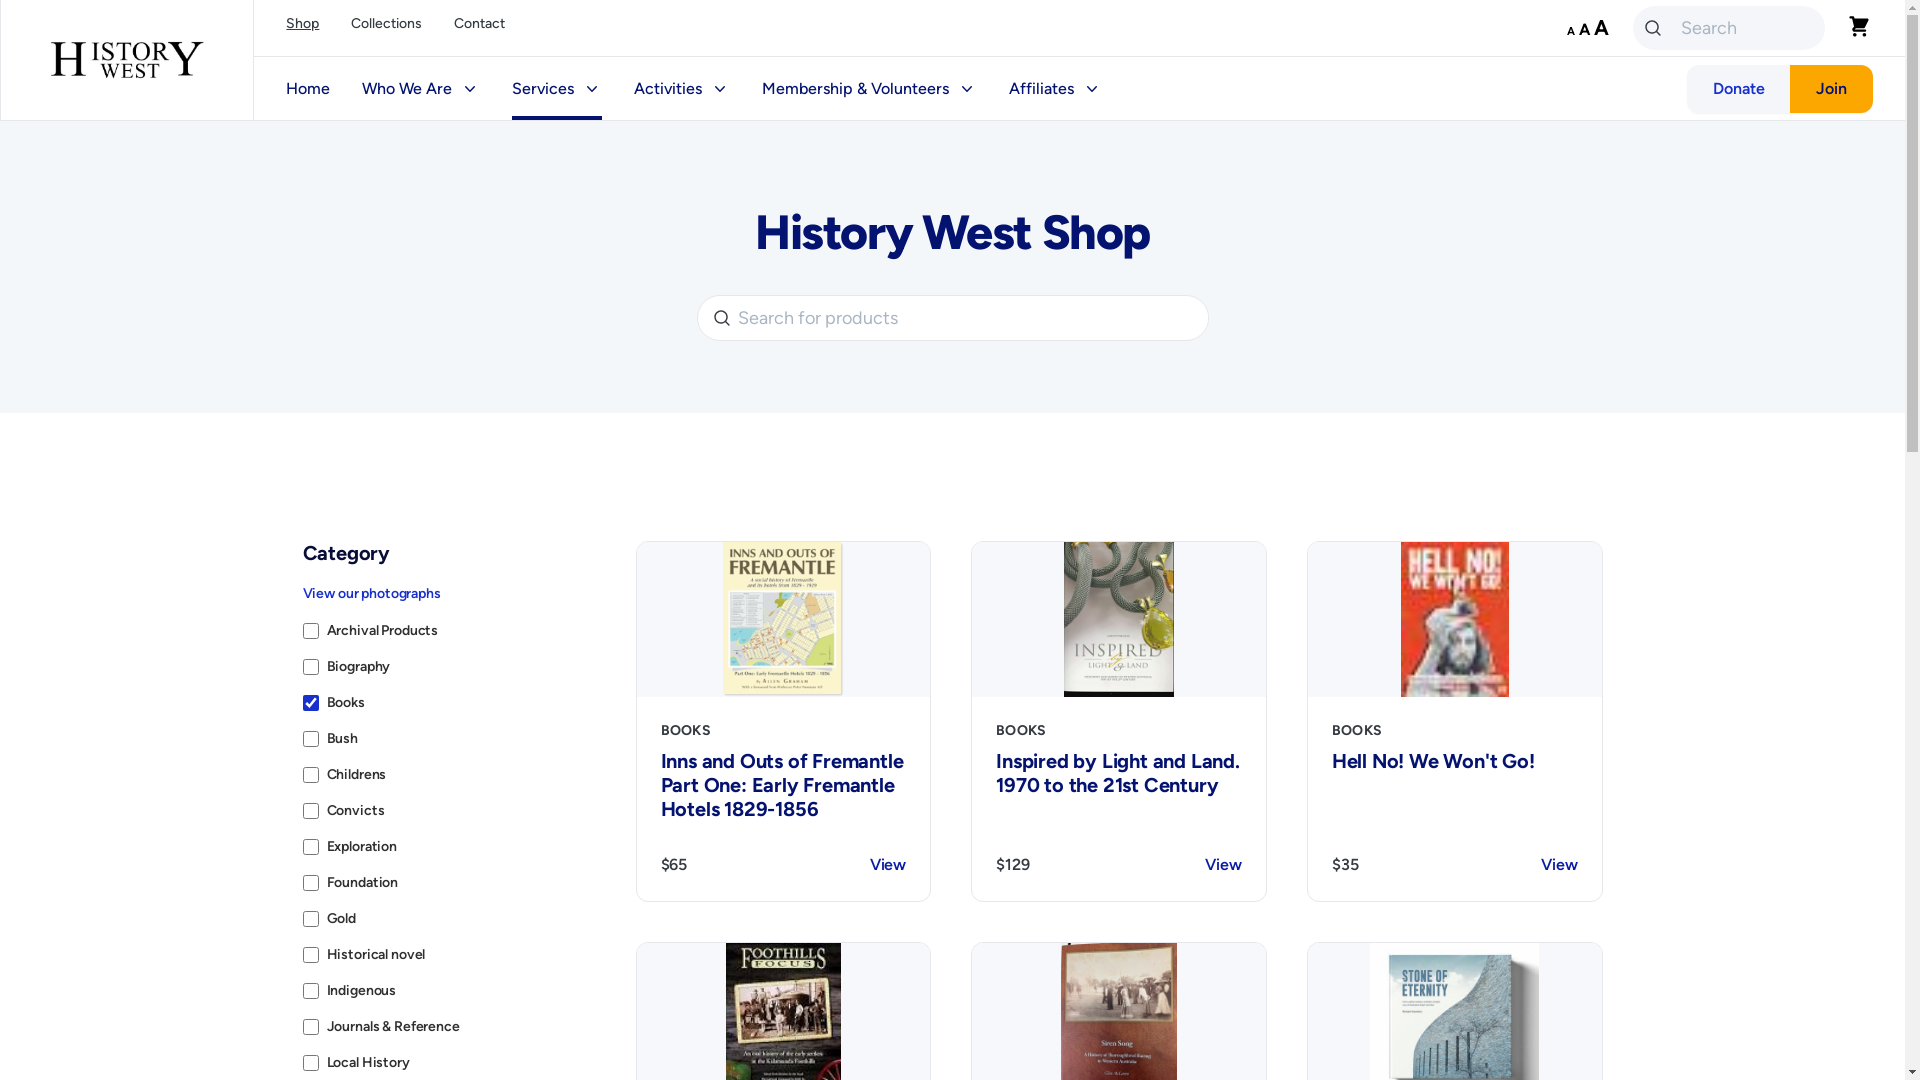 The height and width of the screenshot is (1080, 1920). Describe the element at coordinates (682, 88) in the screenshot. I see `Activities` at that location.